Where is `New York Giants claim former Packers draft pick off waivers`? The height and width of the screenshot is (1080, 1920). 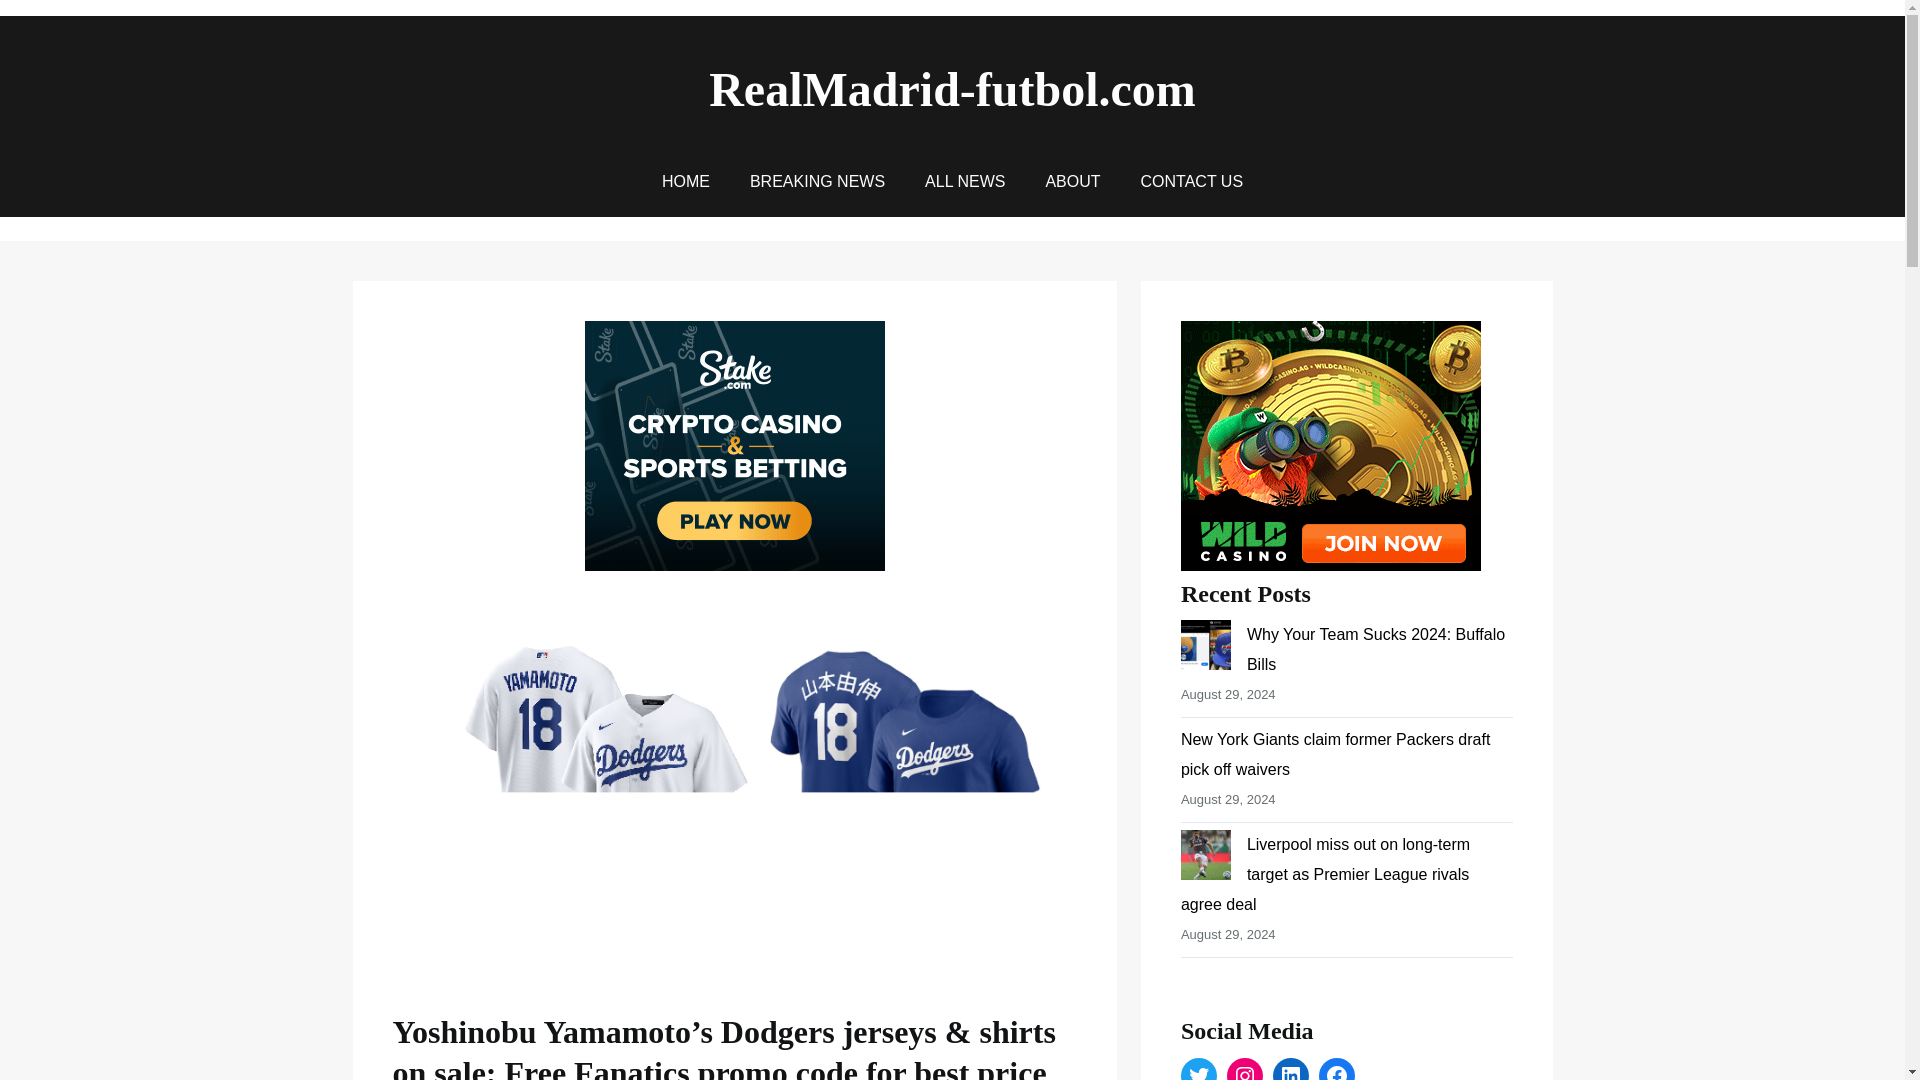
New York Giants claim former Packers draft pick off waivers is located at coordinates (1334, 754).